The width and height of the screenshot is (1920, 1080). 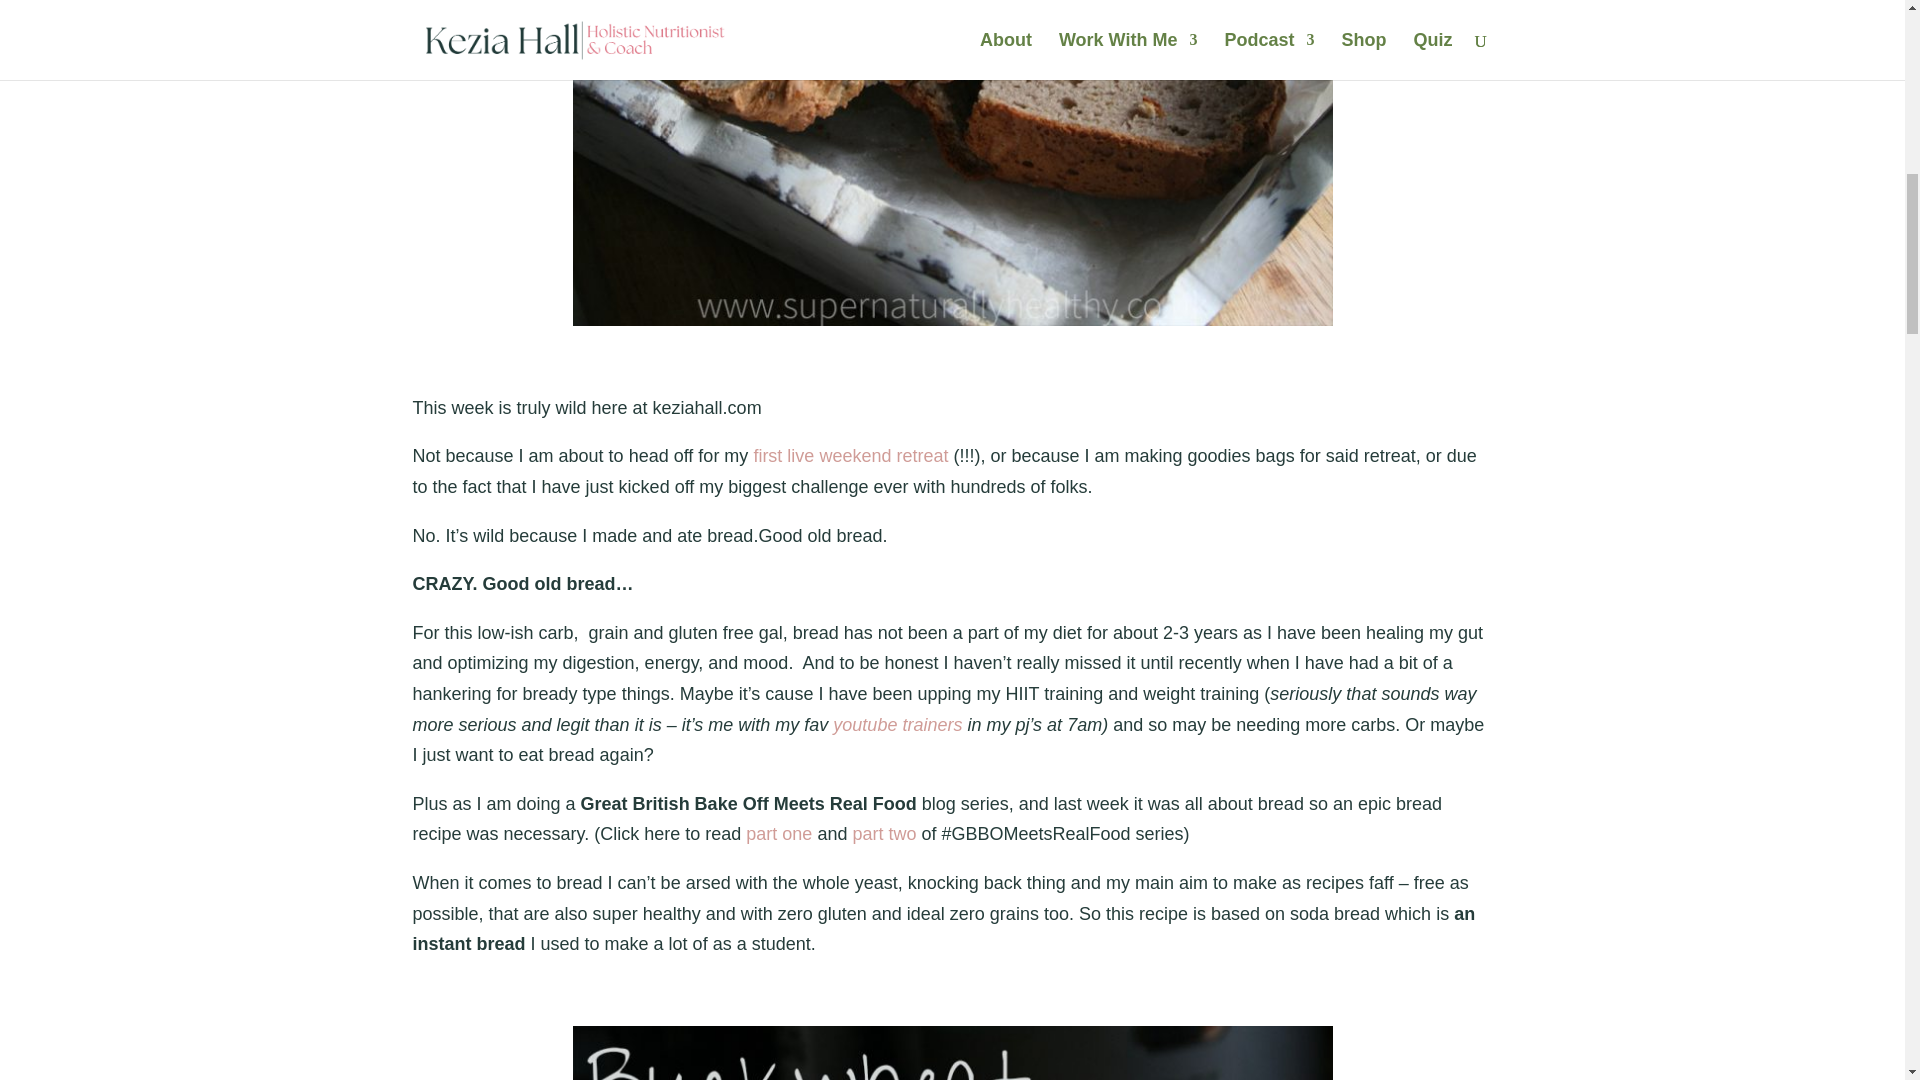 What do you see at coordinates (894, 724) in the screenshot?
I see `youtube trainers` at bounding box center [894, 724].